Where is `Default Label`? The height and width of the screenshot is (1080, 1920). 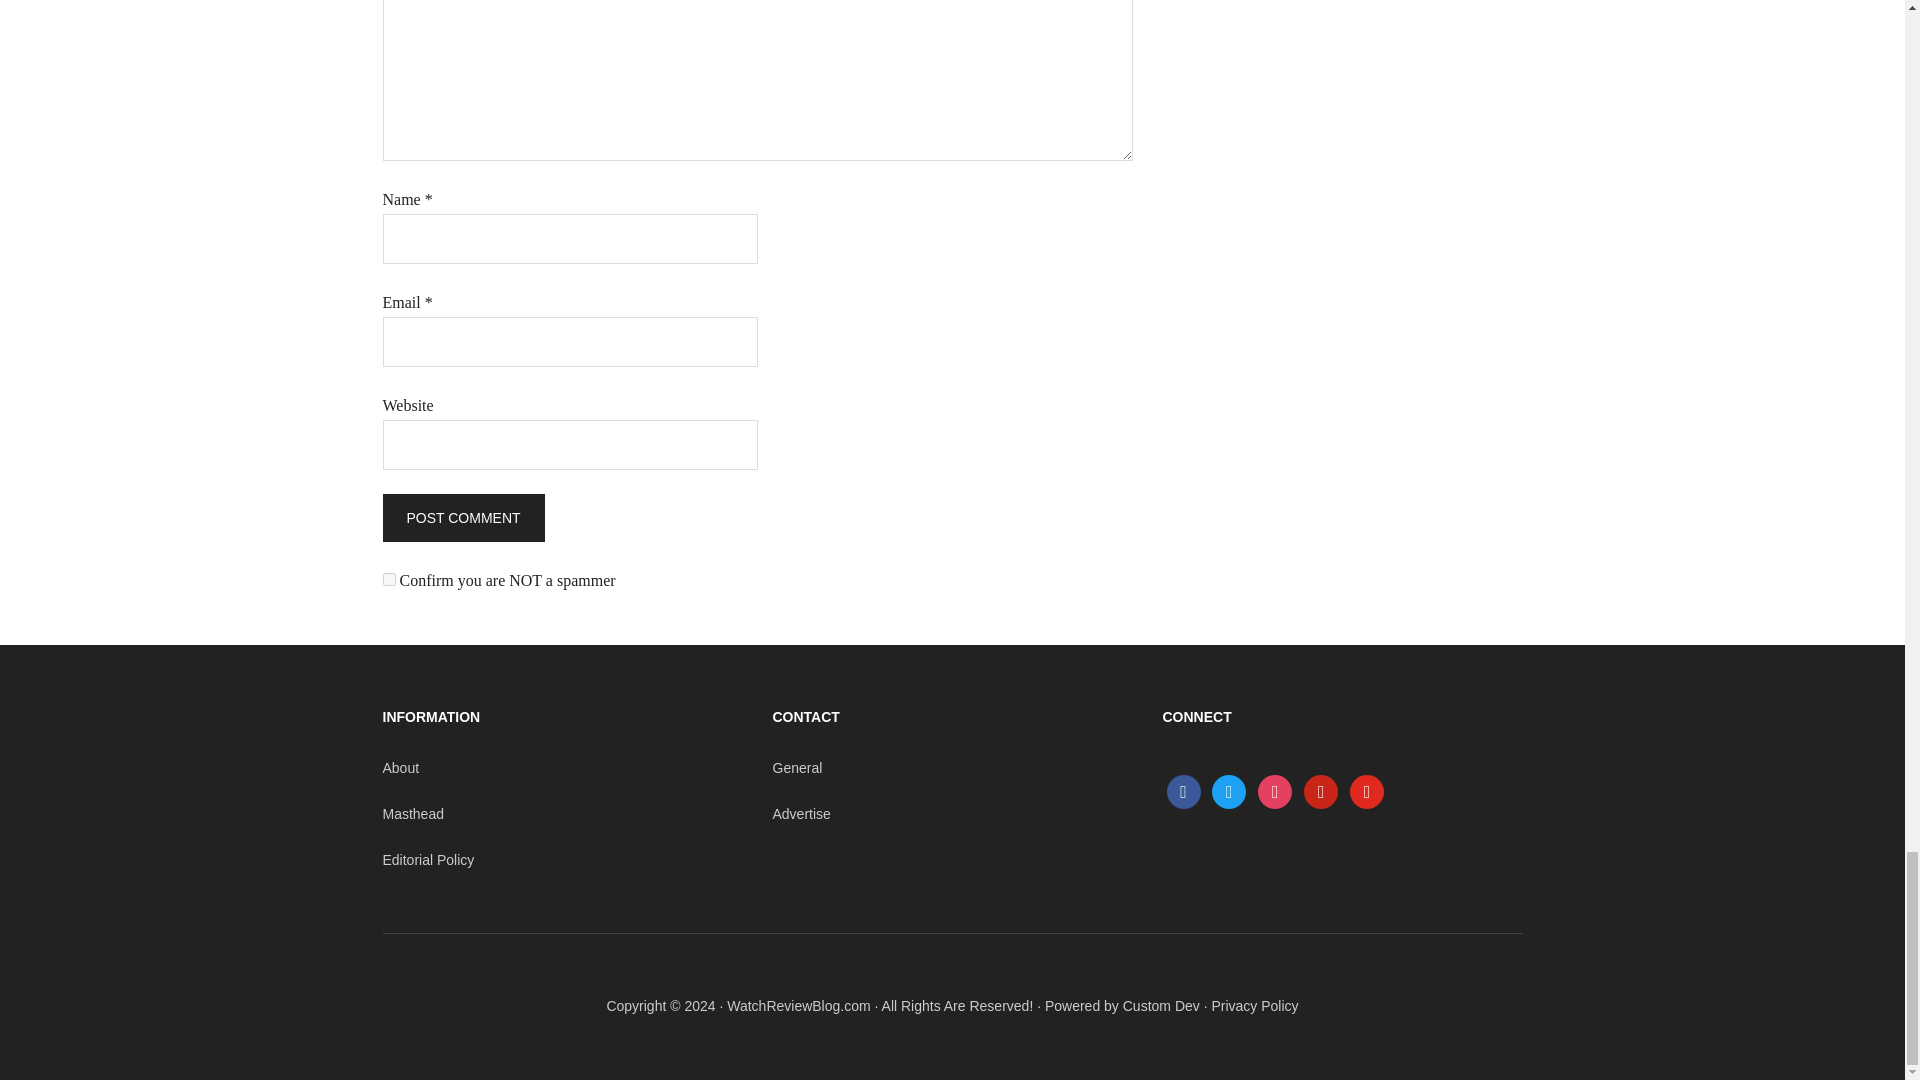 Default Label is located at coordinates (1366, 791).